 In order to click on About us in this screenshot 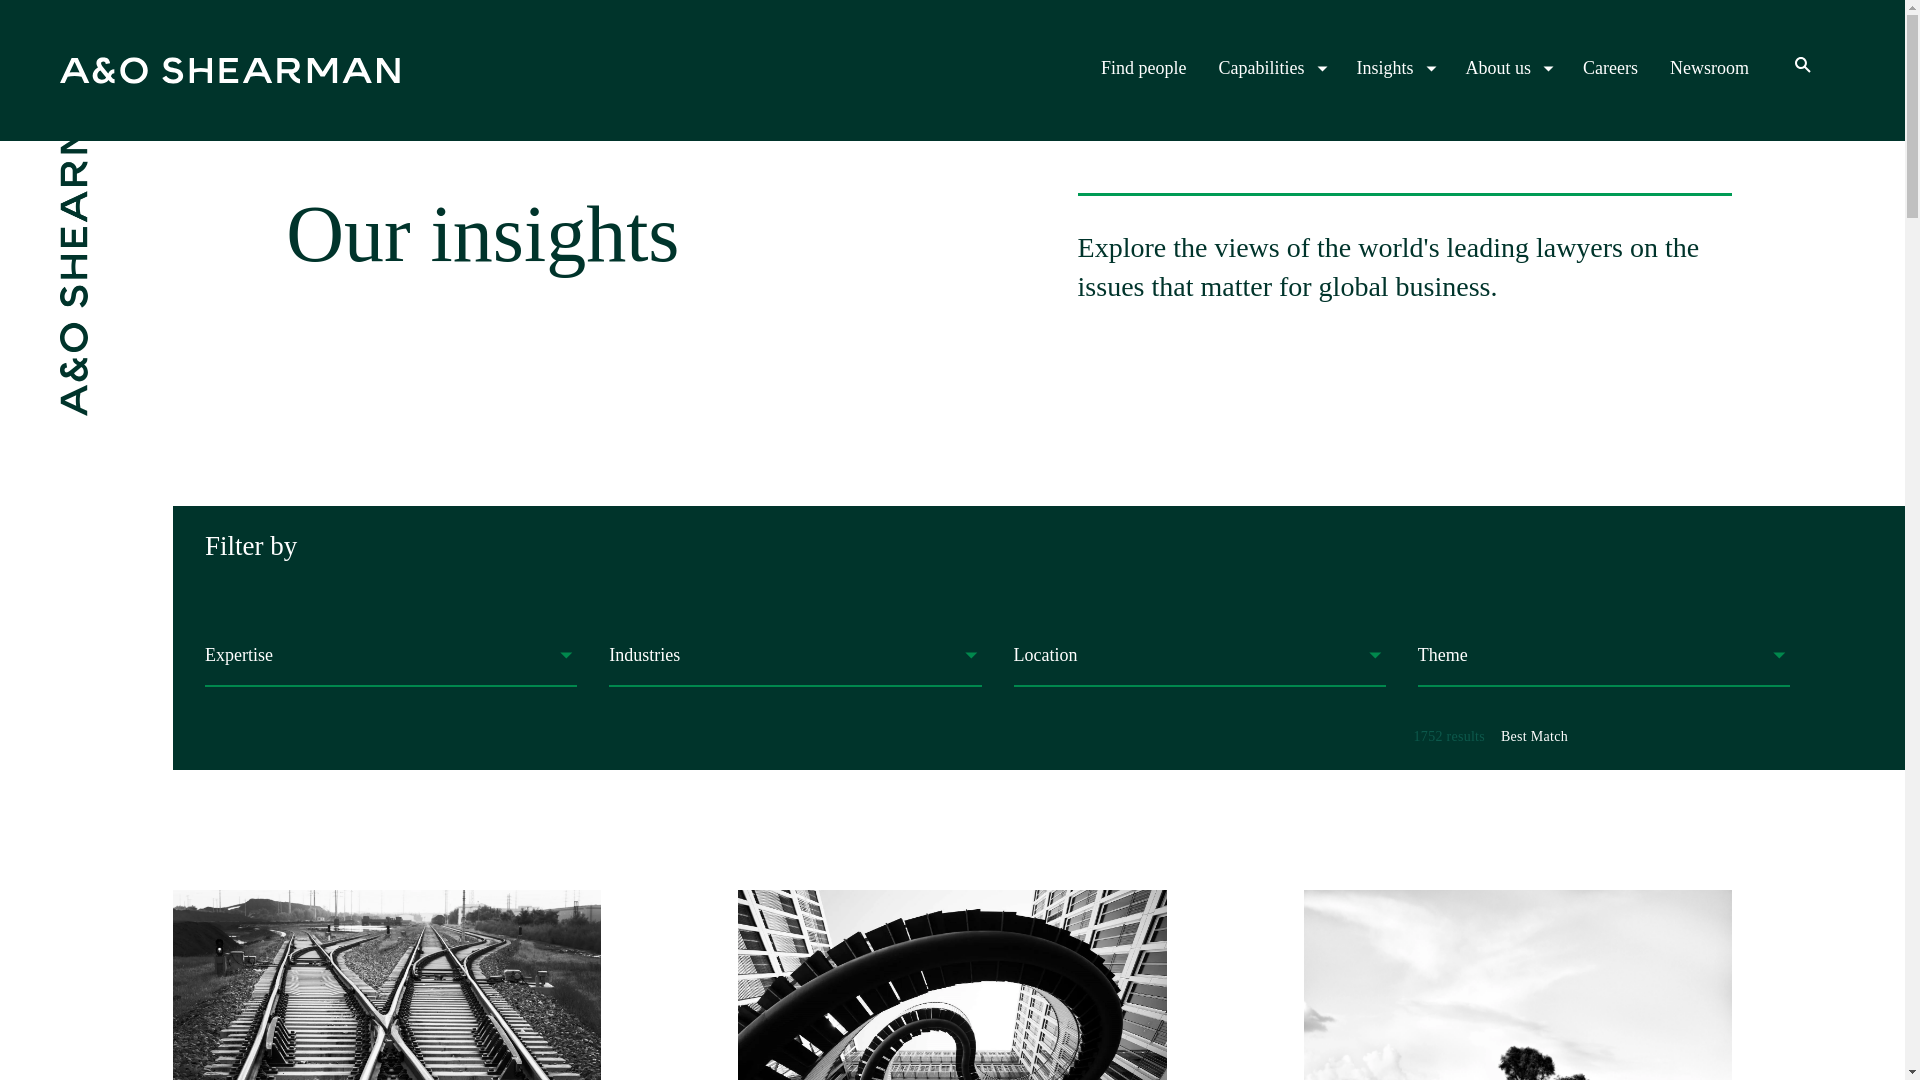, I will do `click(1508, 68)`.